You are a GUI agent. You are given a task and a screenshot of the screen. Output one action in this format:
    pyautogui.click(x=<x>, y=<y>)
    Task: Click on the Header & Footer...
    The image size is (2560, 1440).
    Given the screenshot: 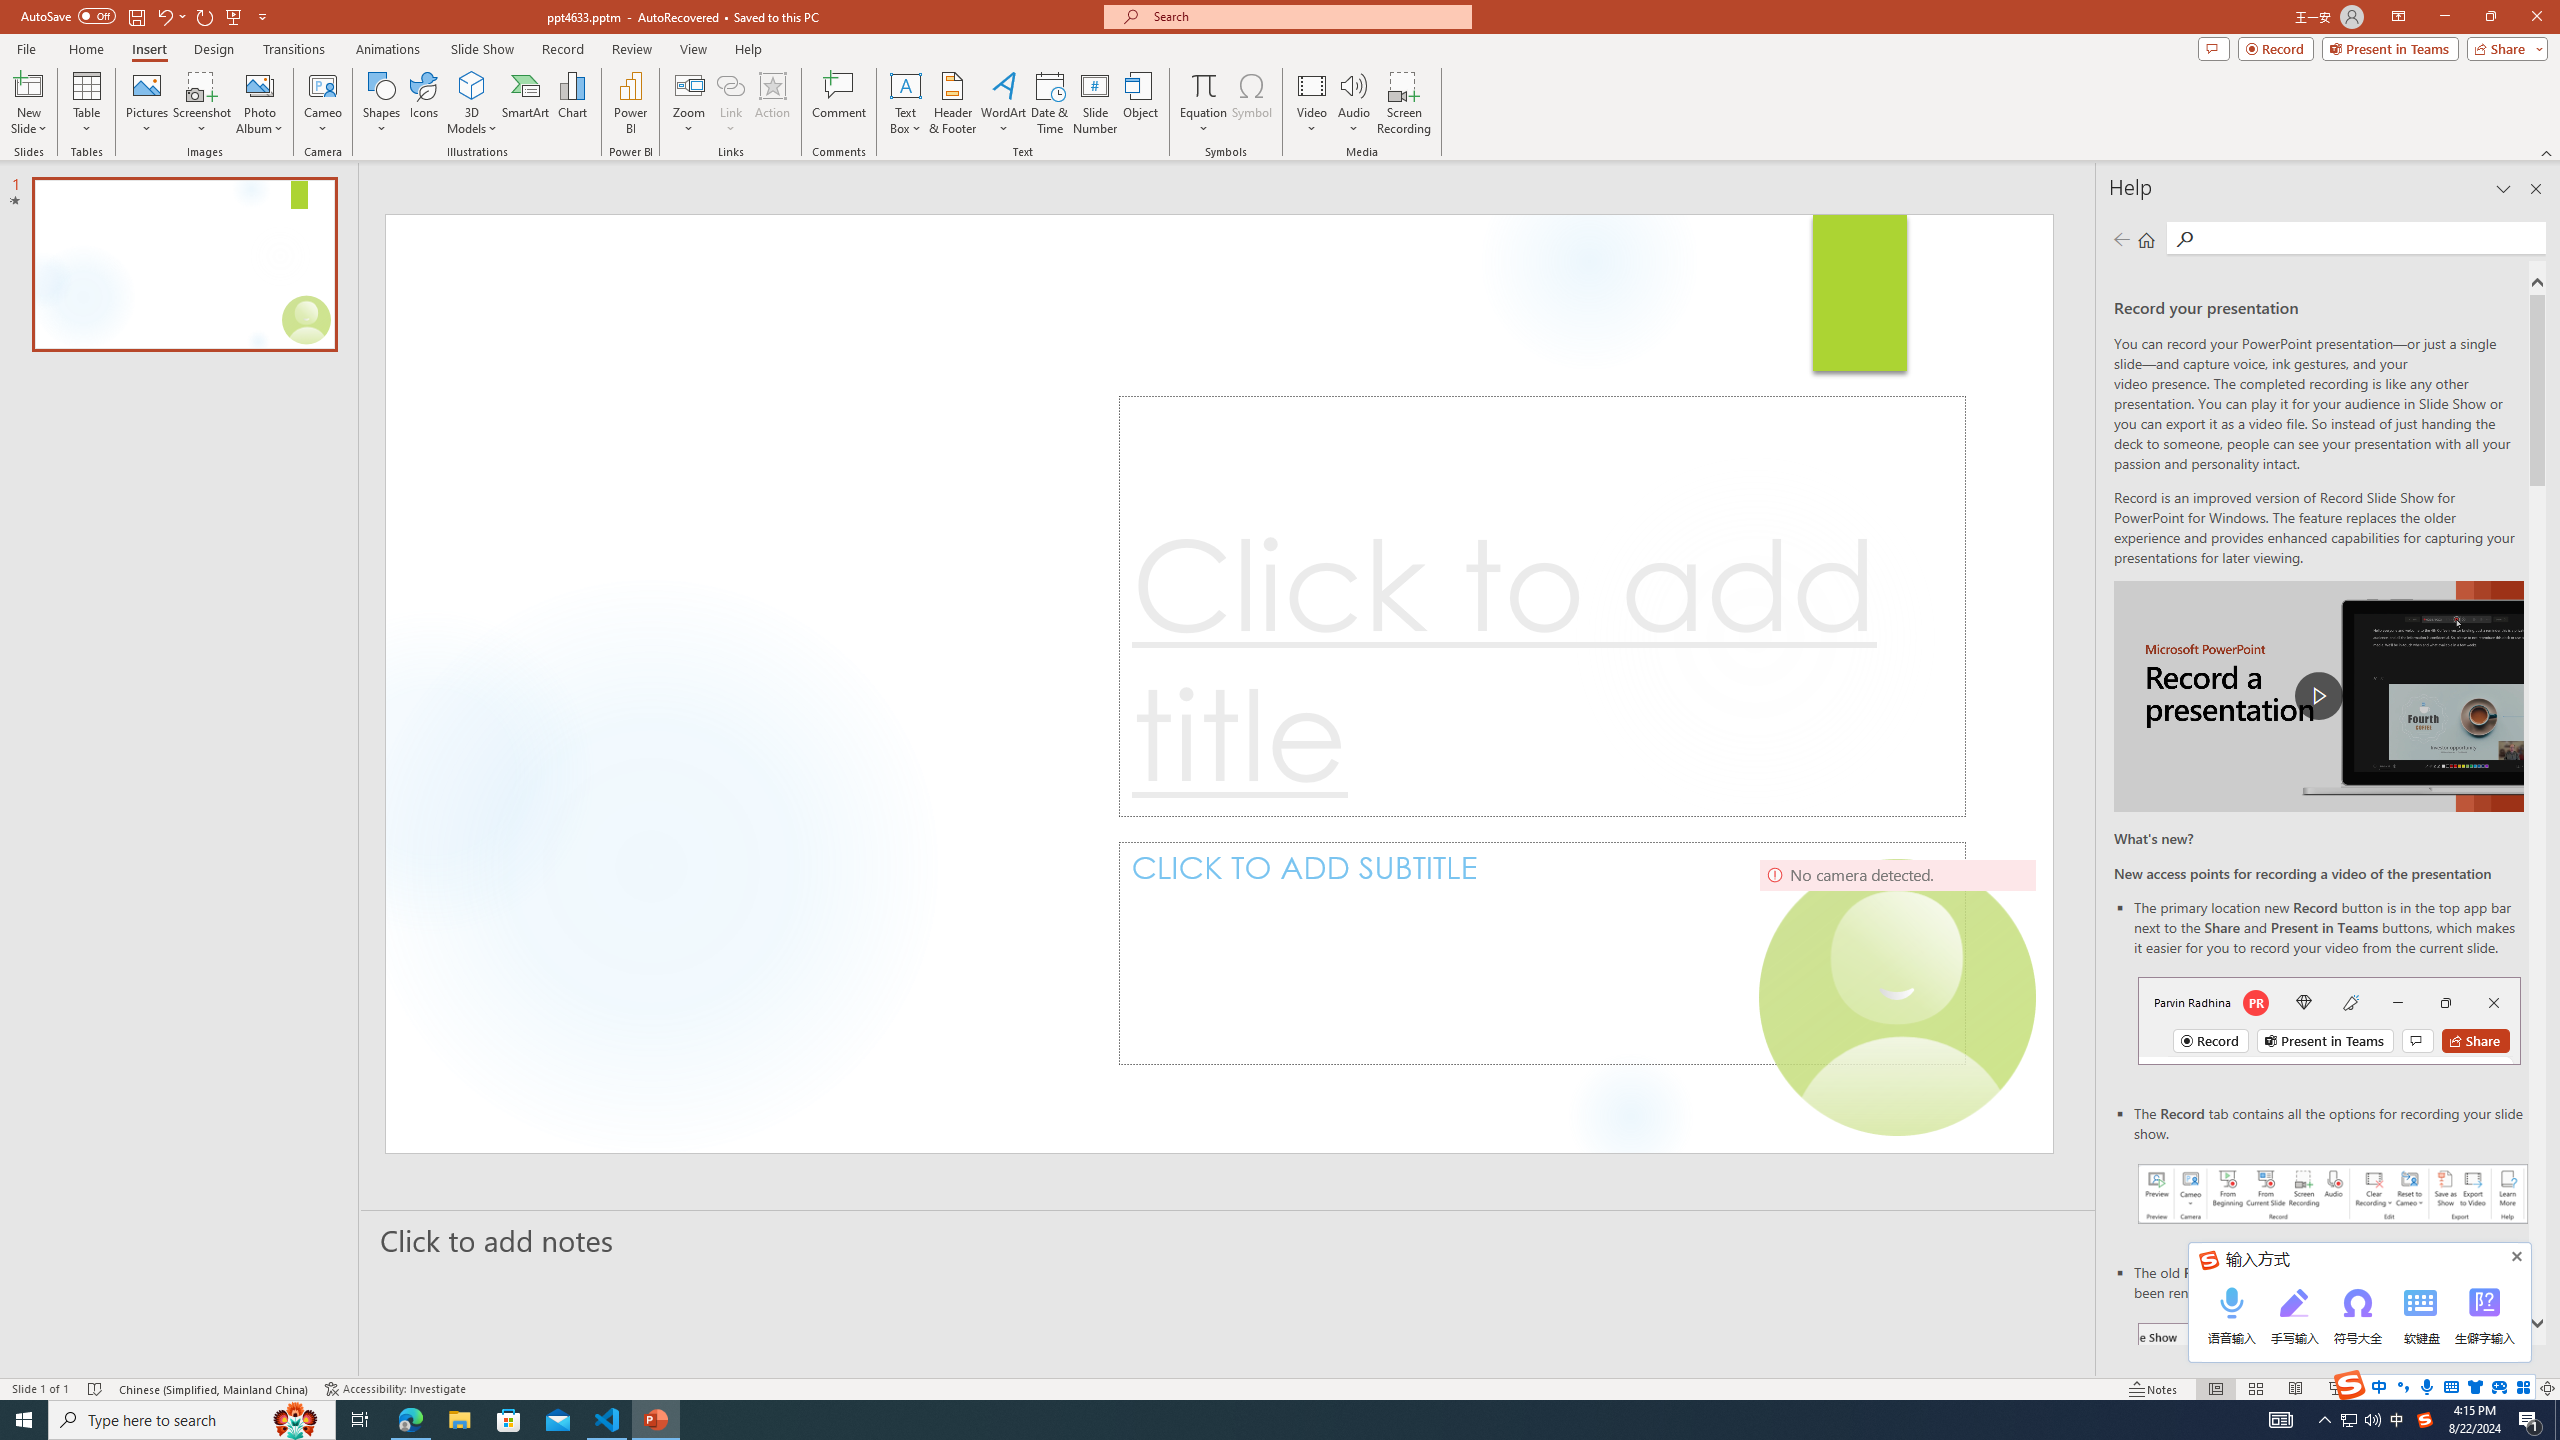 What is the action you would take?
    pyautogui.click(x=952, y=103)
    